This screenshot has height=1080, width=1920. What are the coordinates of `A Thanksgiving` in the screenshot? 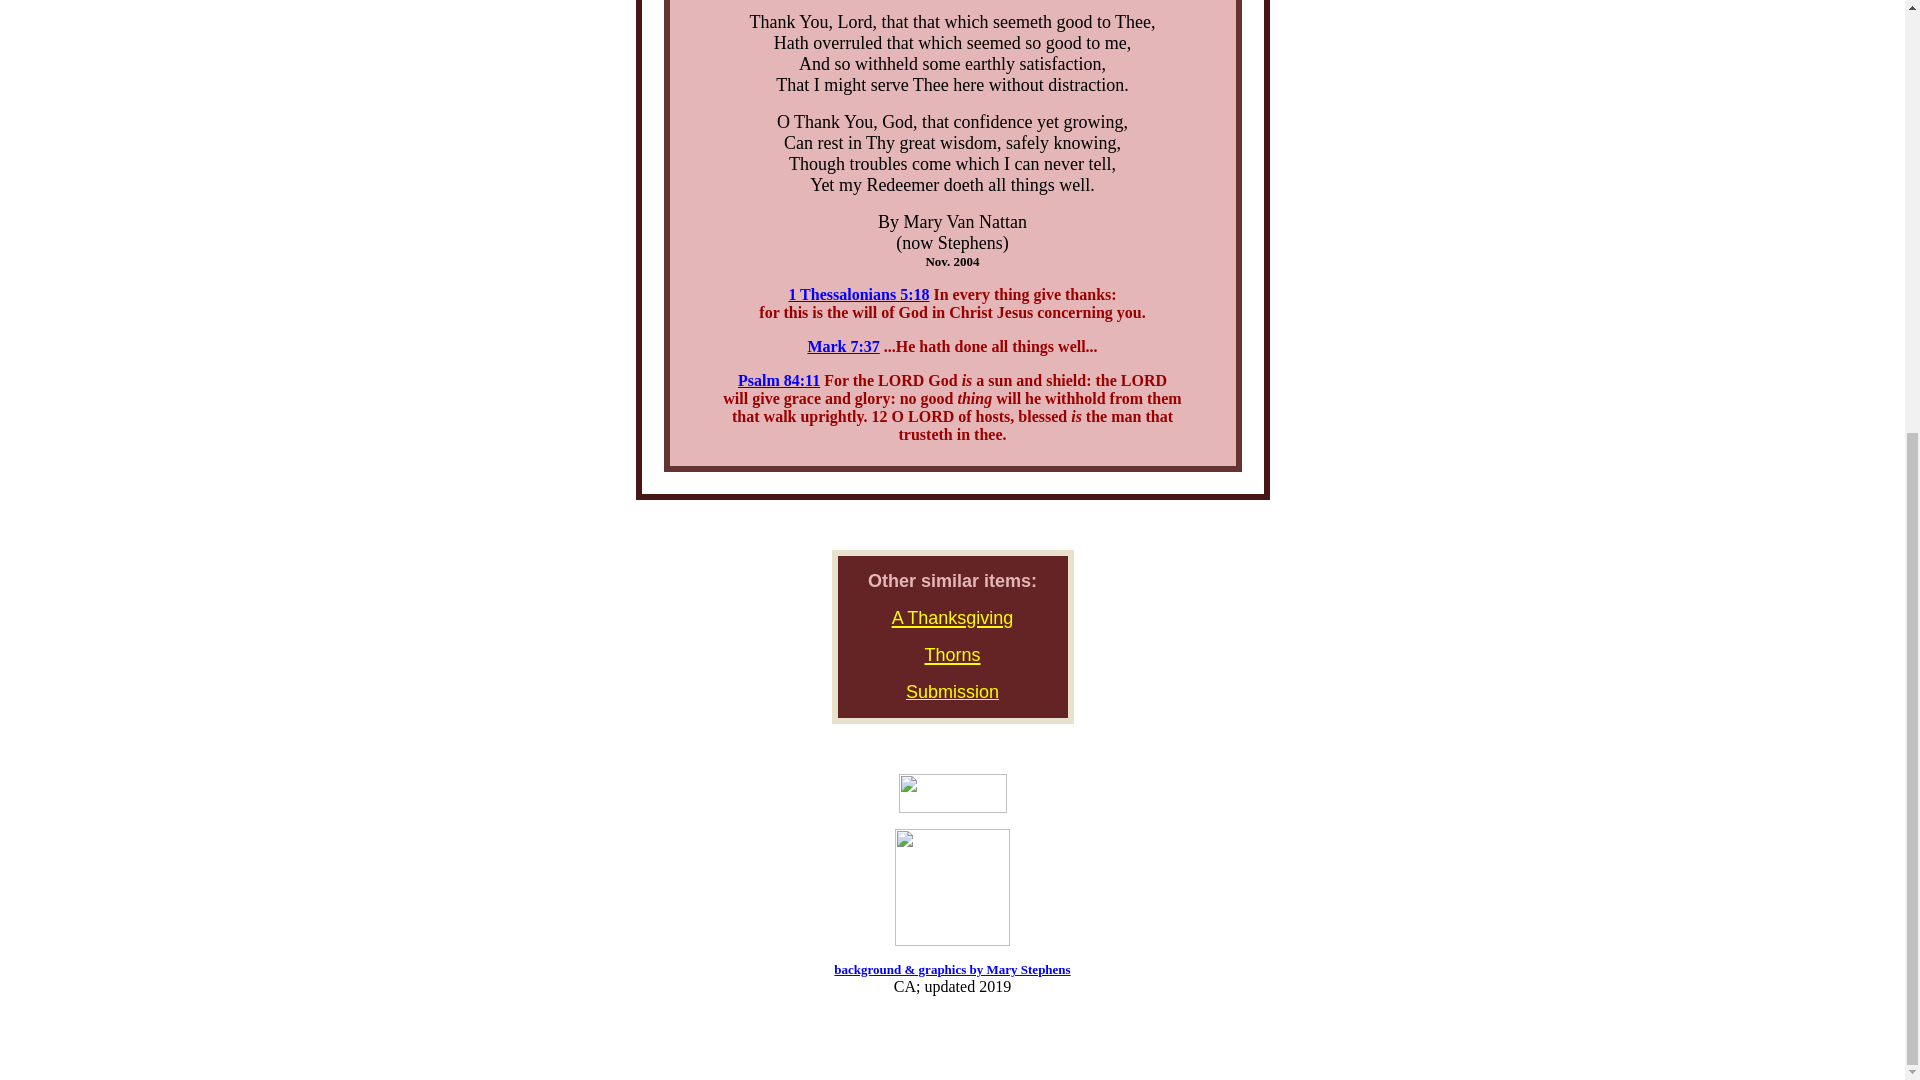 It's located at (952, 614).